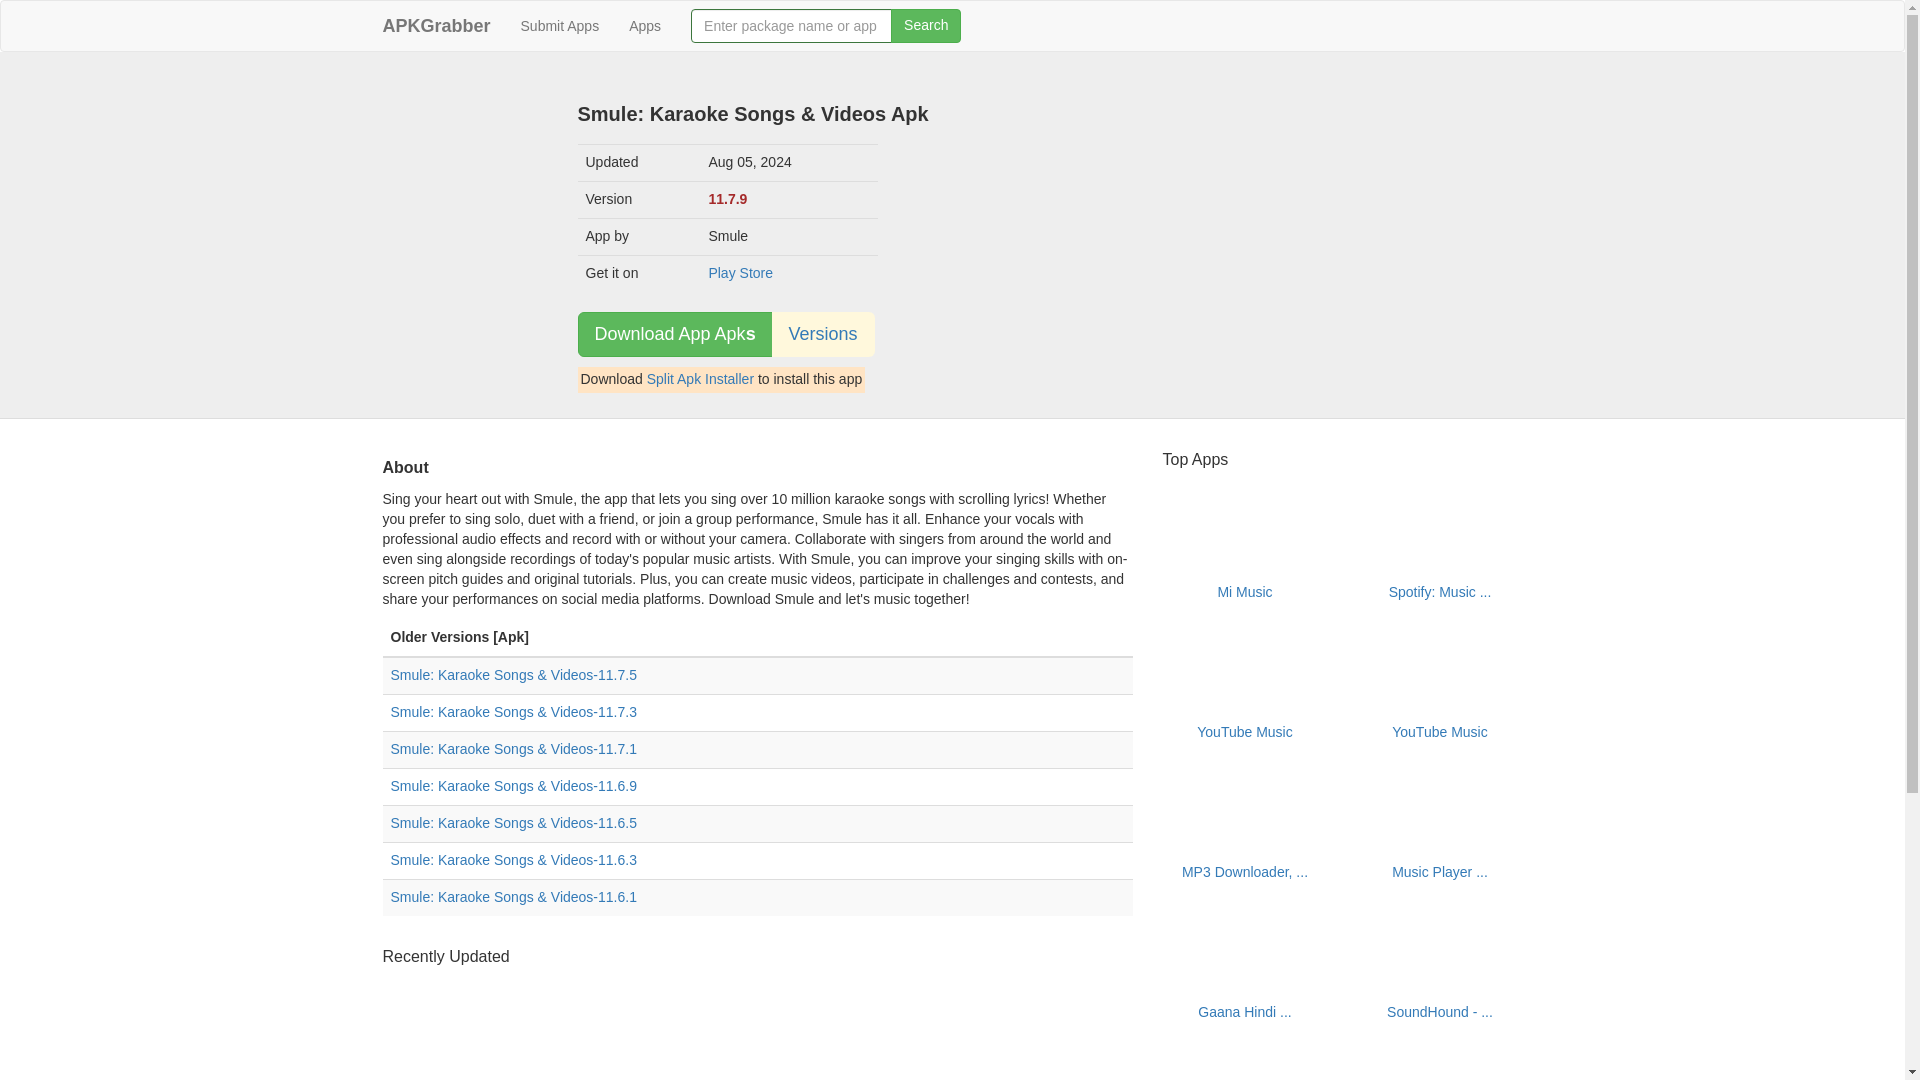 This screenshot has height=1080, width=1920. I want to click on Descargar Musica MP3 apk for android, so click(1038, 1016).